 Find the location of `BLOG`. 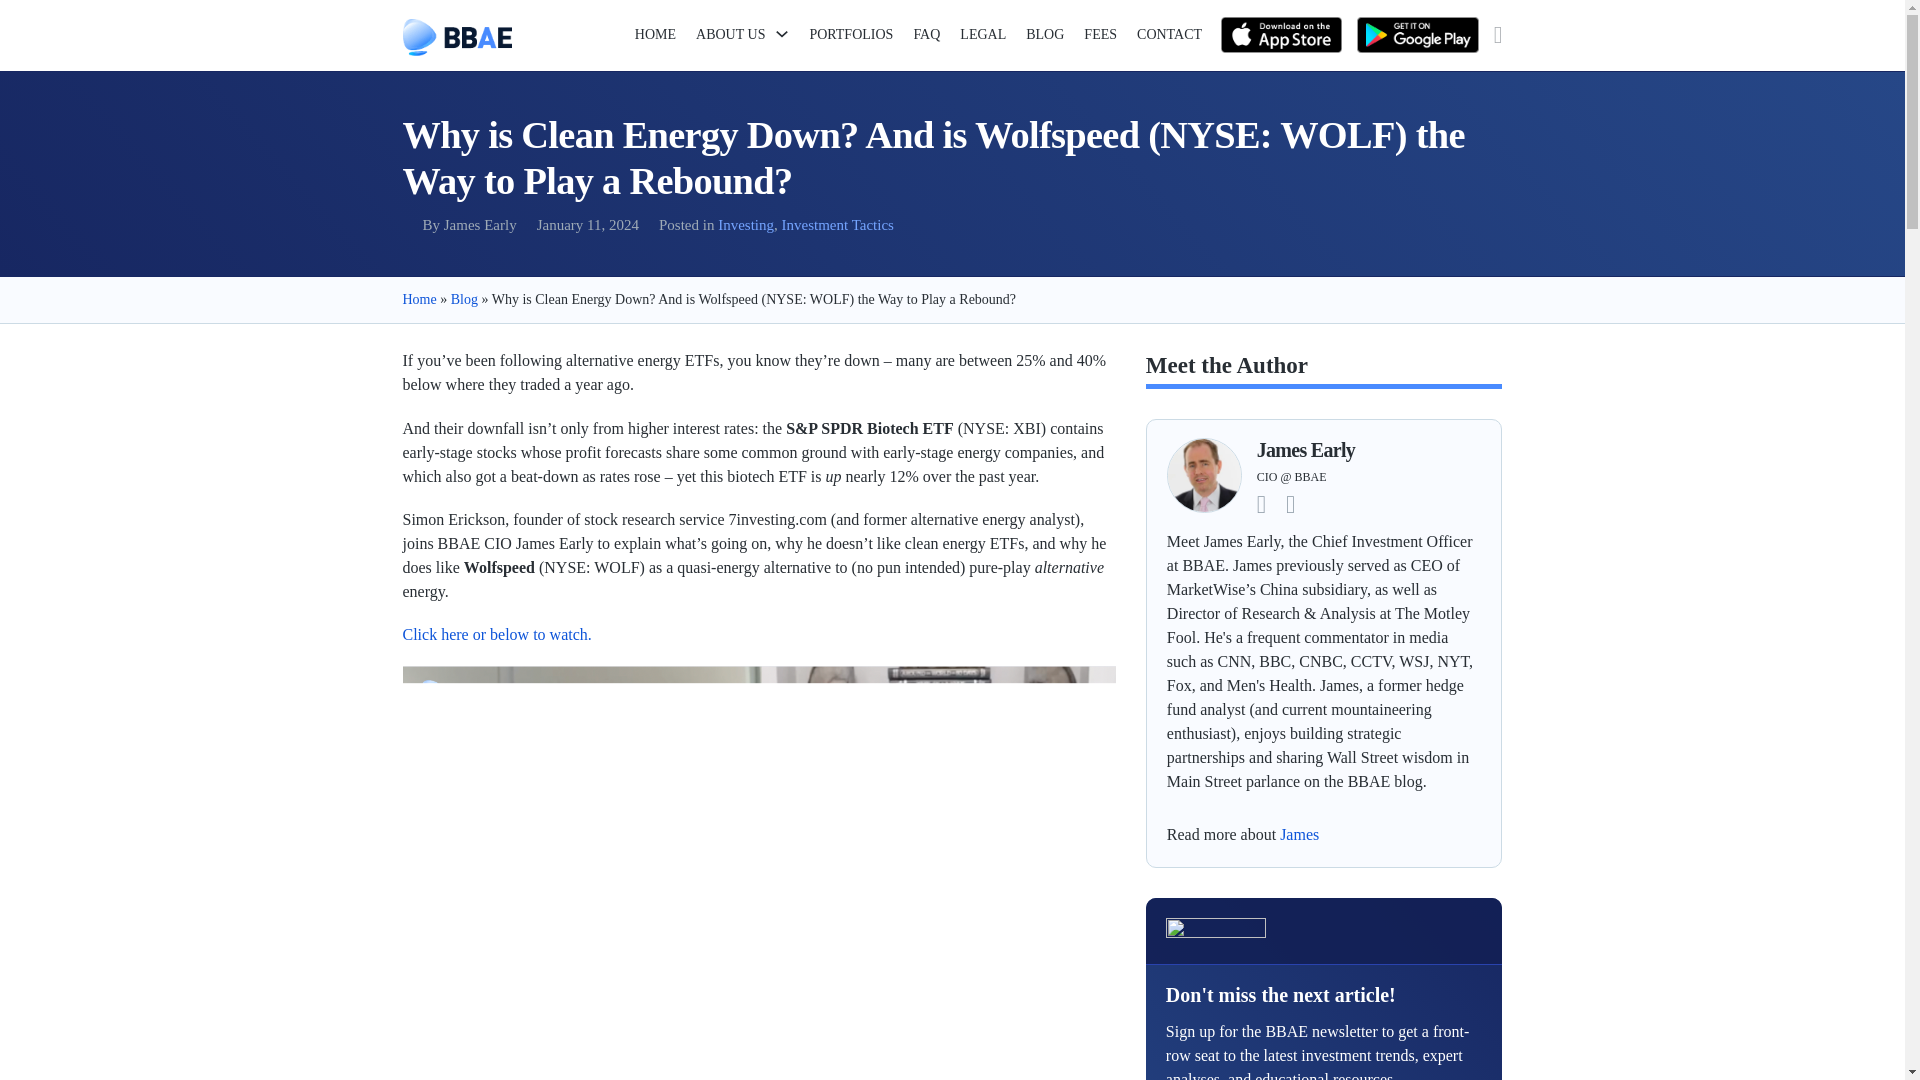

BLOG is located at coordinates (1044, 35).